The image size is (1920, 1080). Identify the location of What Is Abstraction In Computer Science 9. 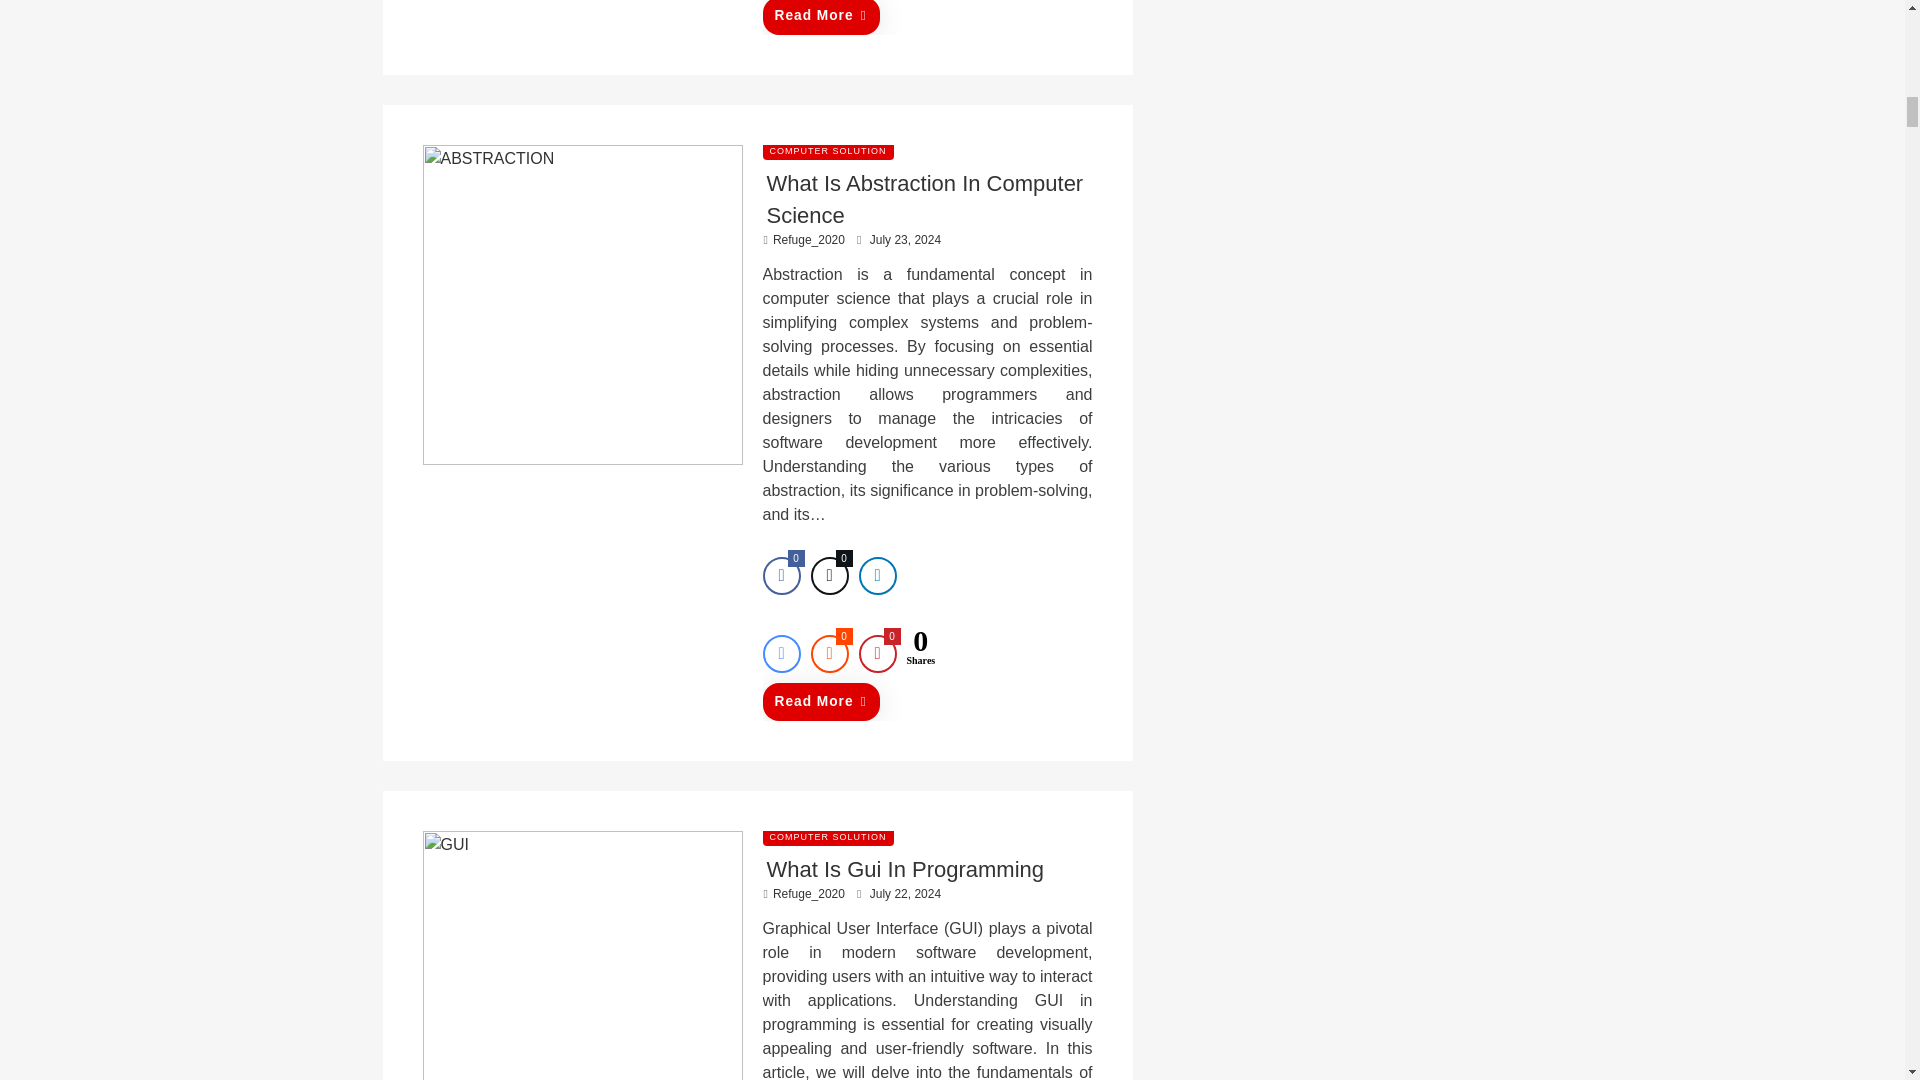
(582, 304).